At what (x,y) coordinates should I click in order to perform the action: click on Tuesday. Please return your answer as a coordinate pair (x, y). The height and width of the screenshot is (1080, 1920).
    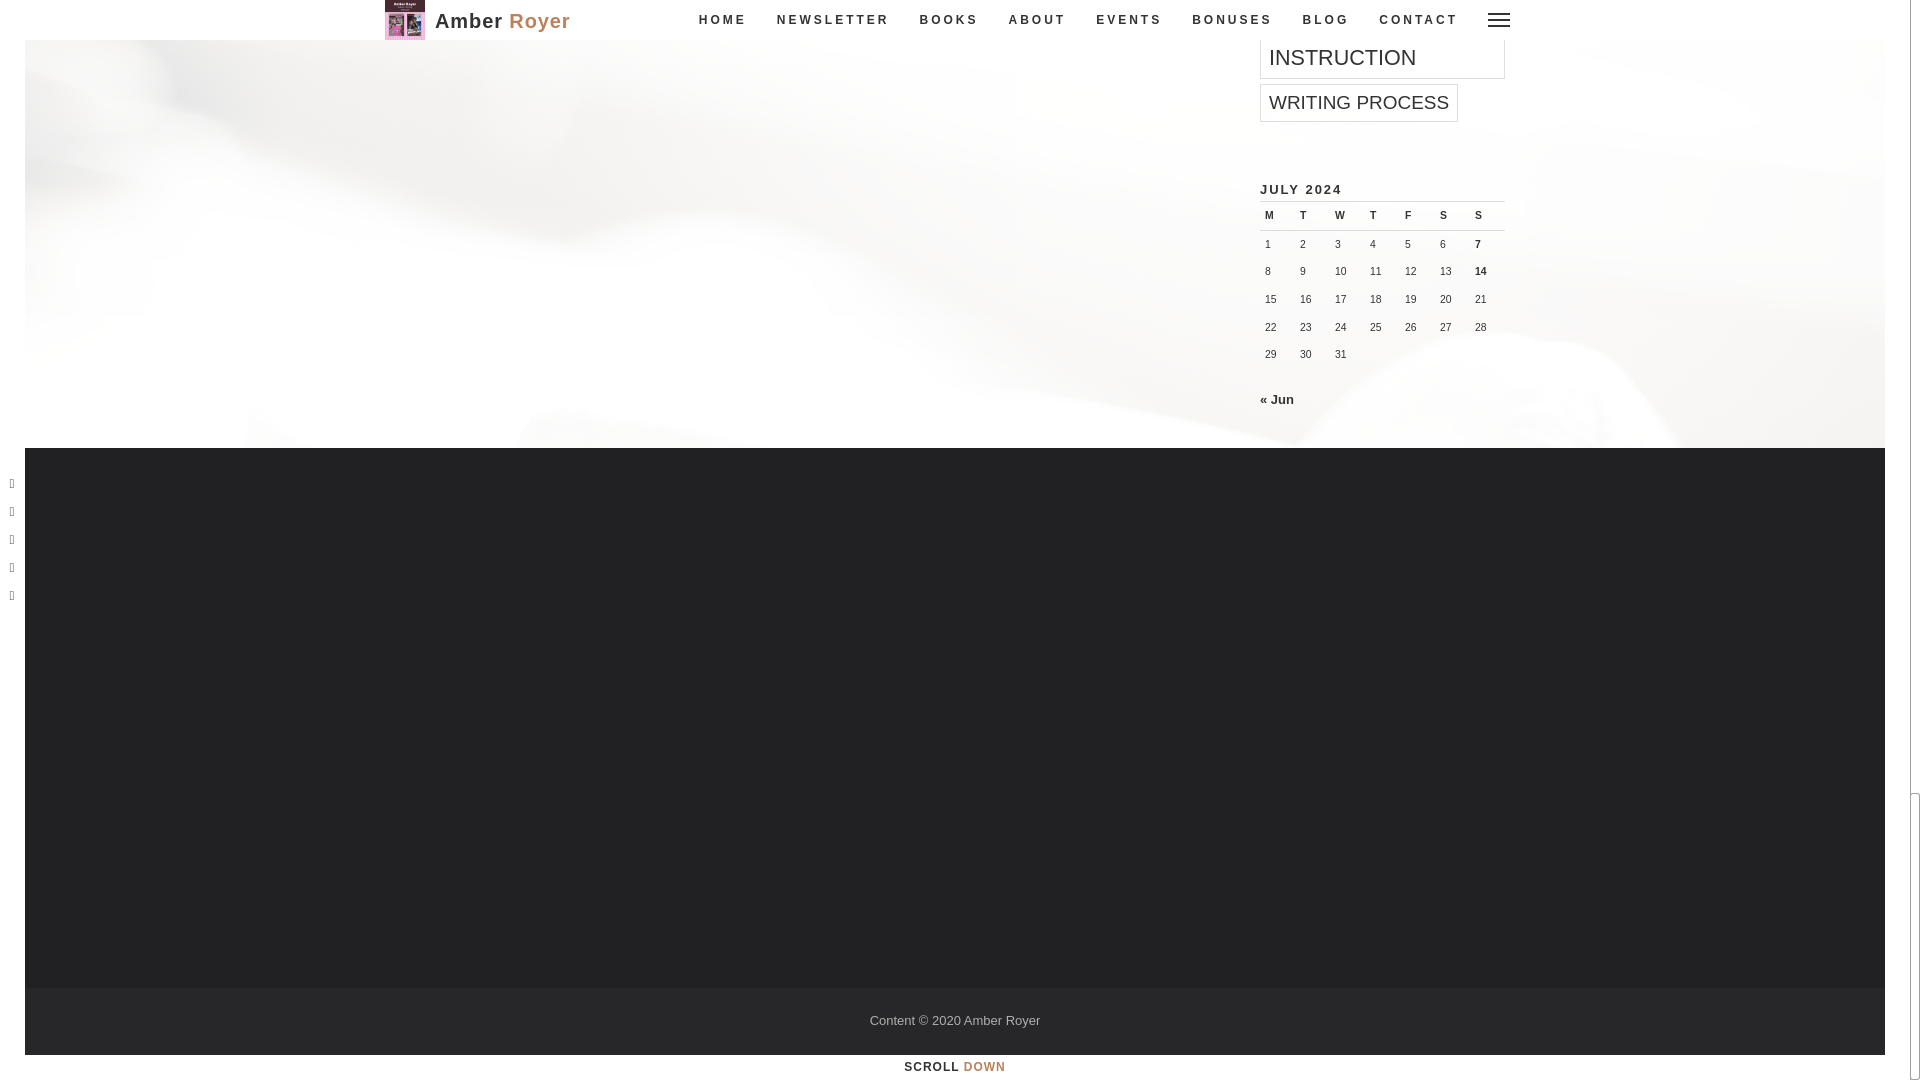
    Looking at the image, I should click on (1312, 216).